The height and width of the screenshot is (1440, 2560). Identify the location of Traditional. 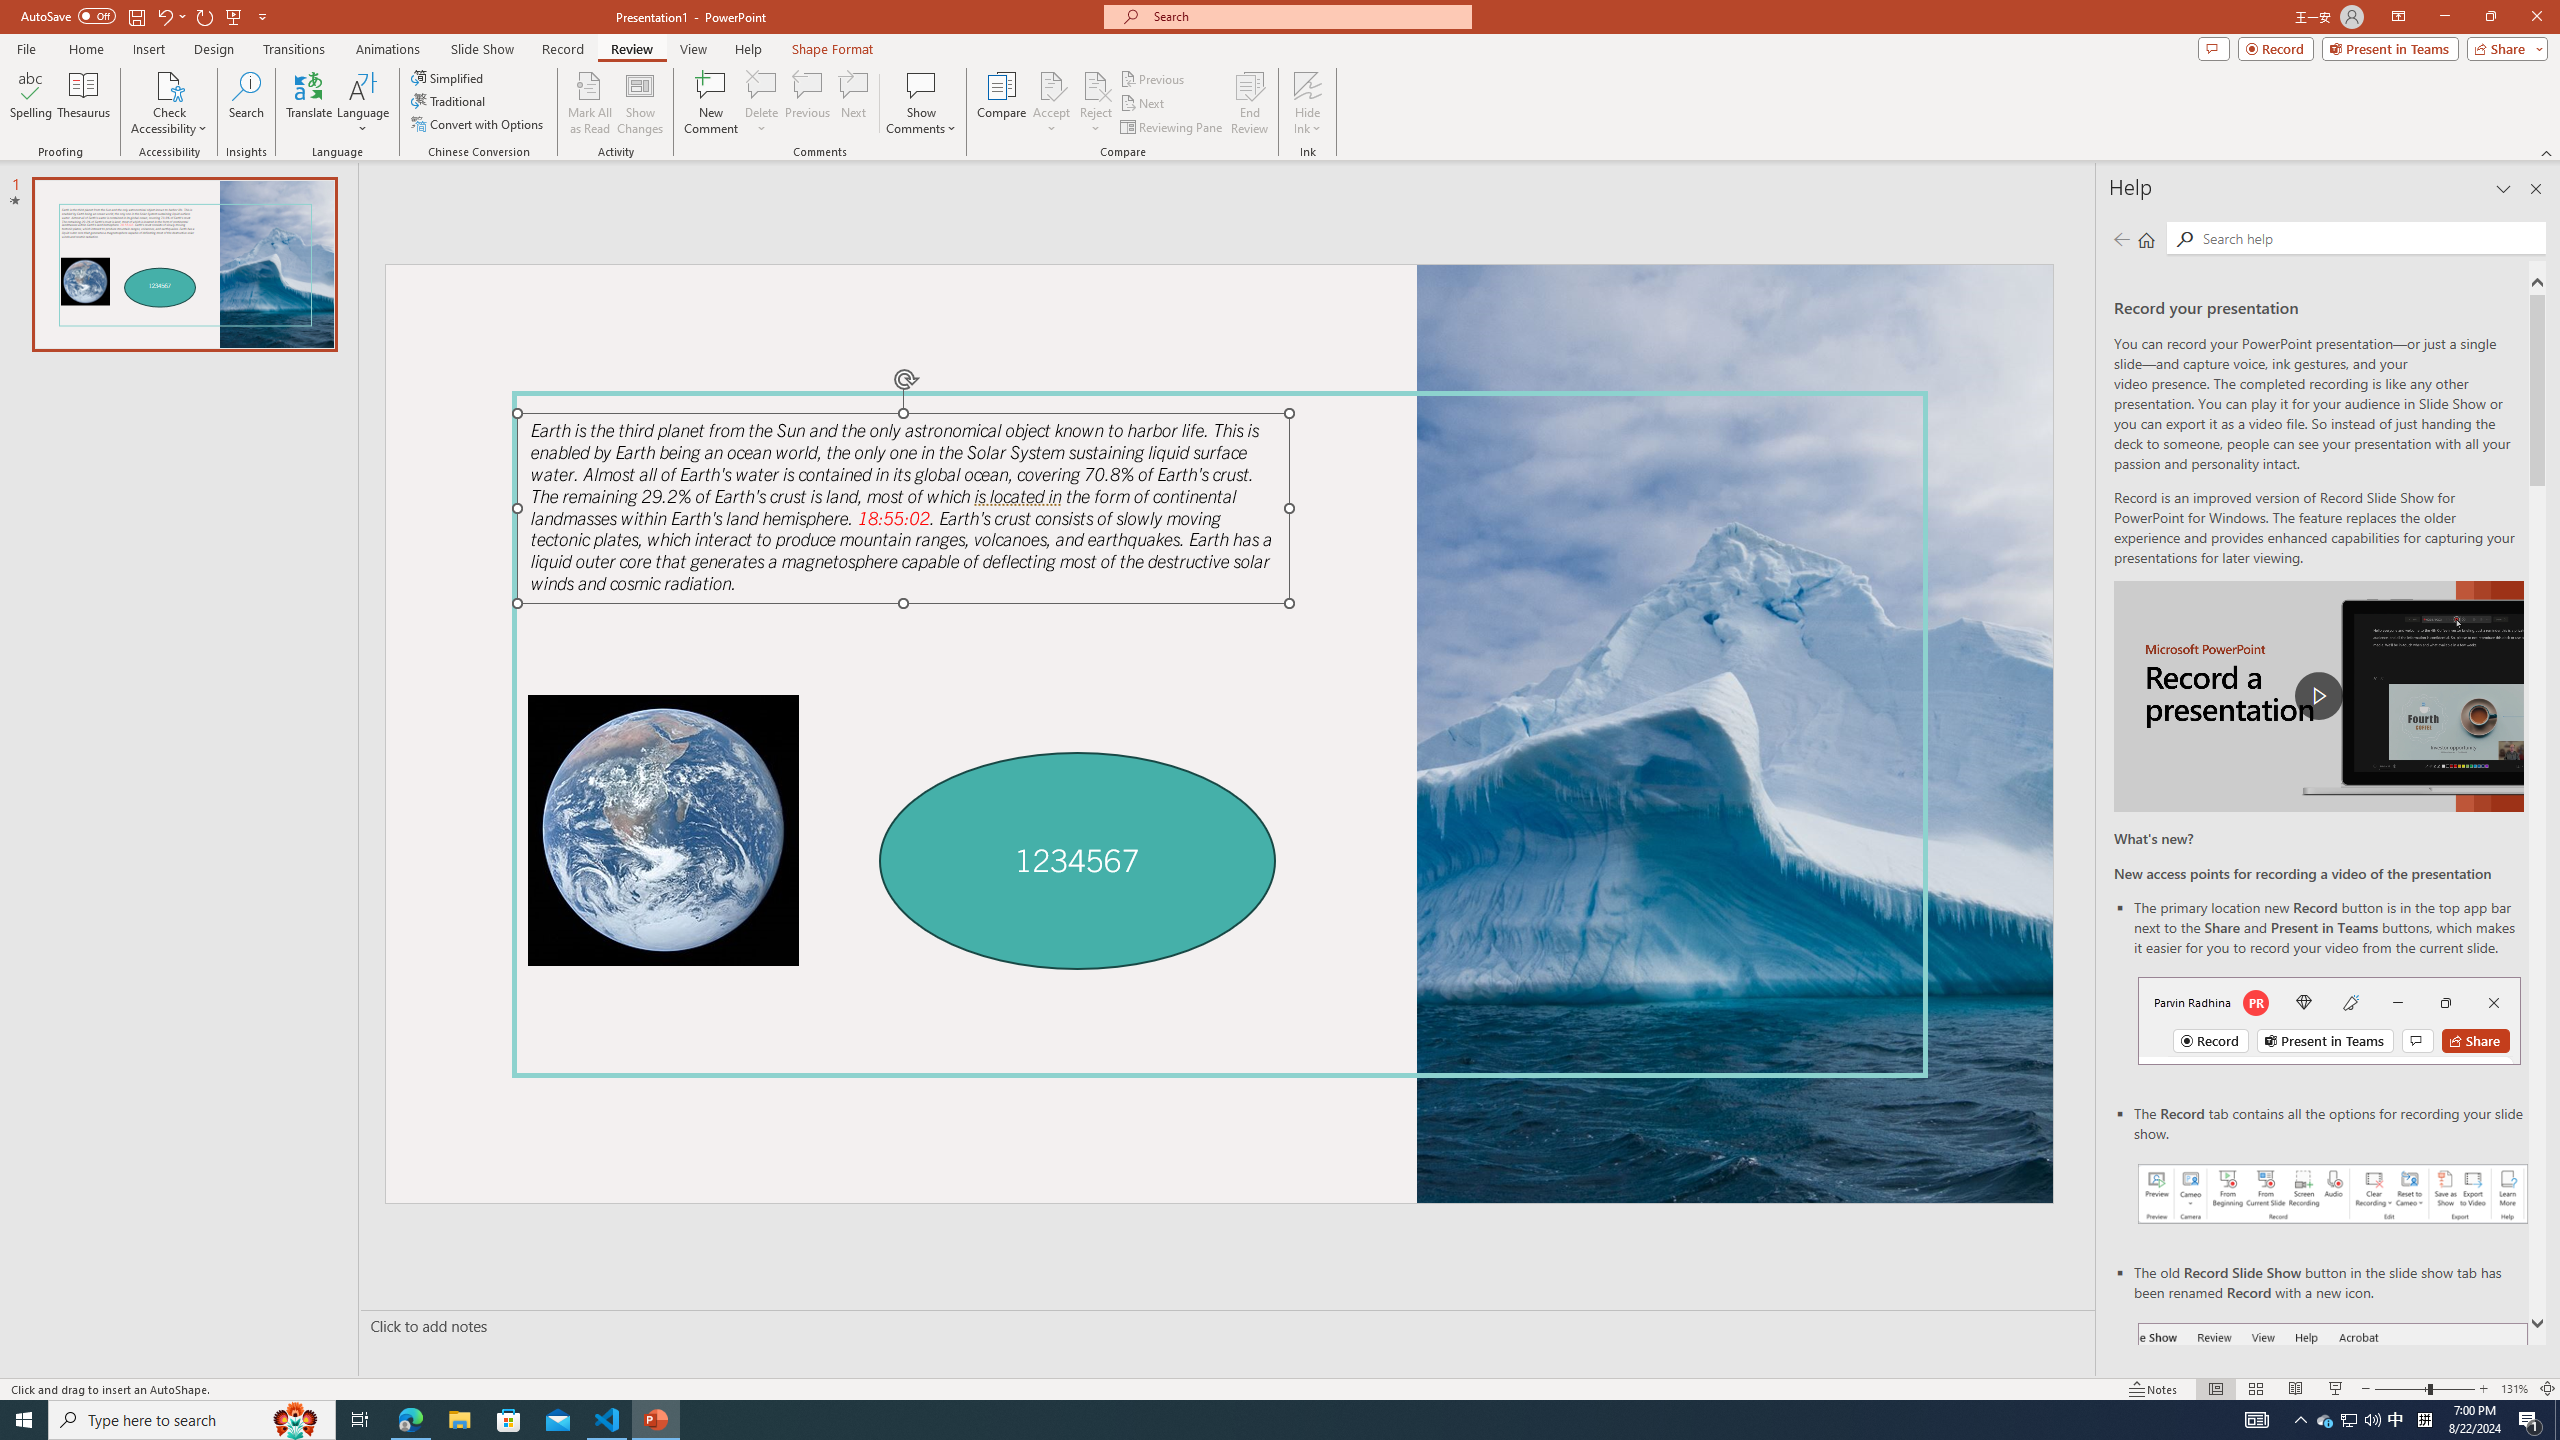
(449, 100).